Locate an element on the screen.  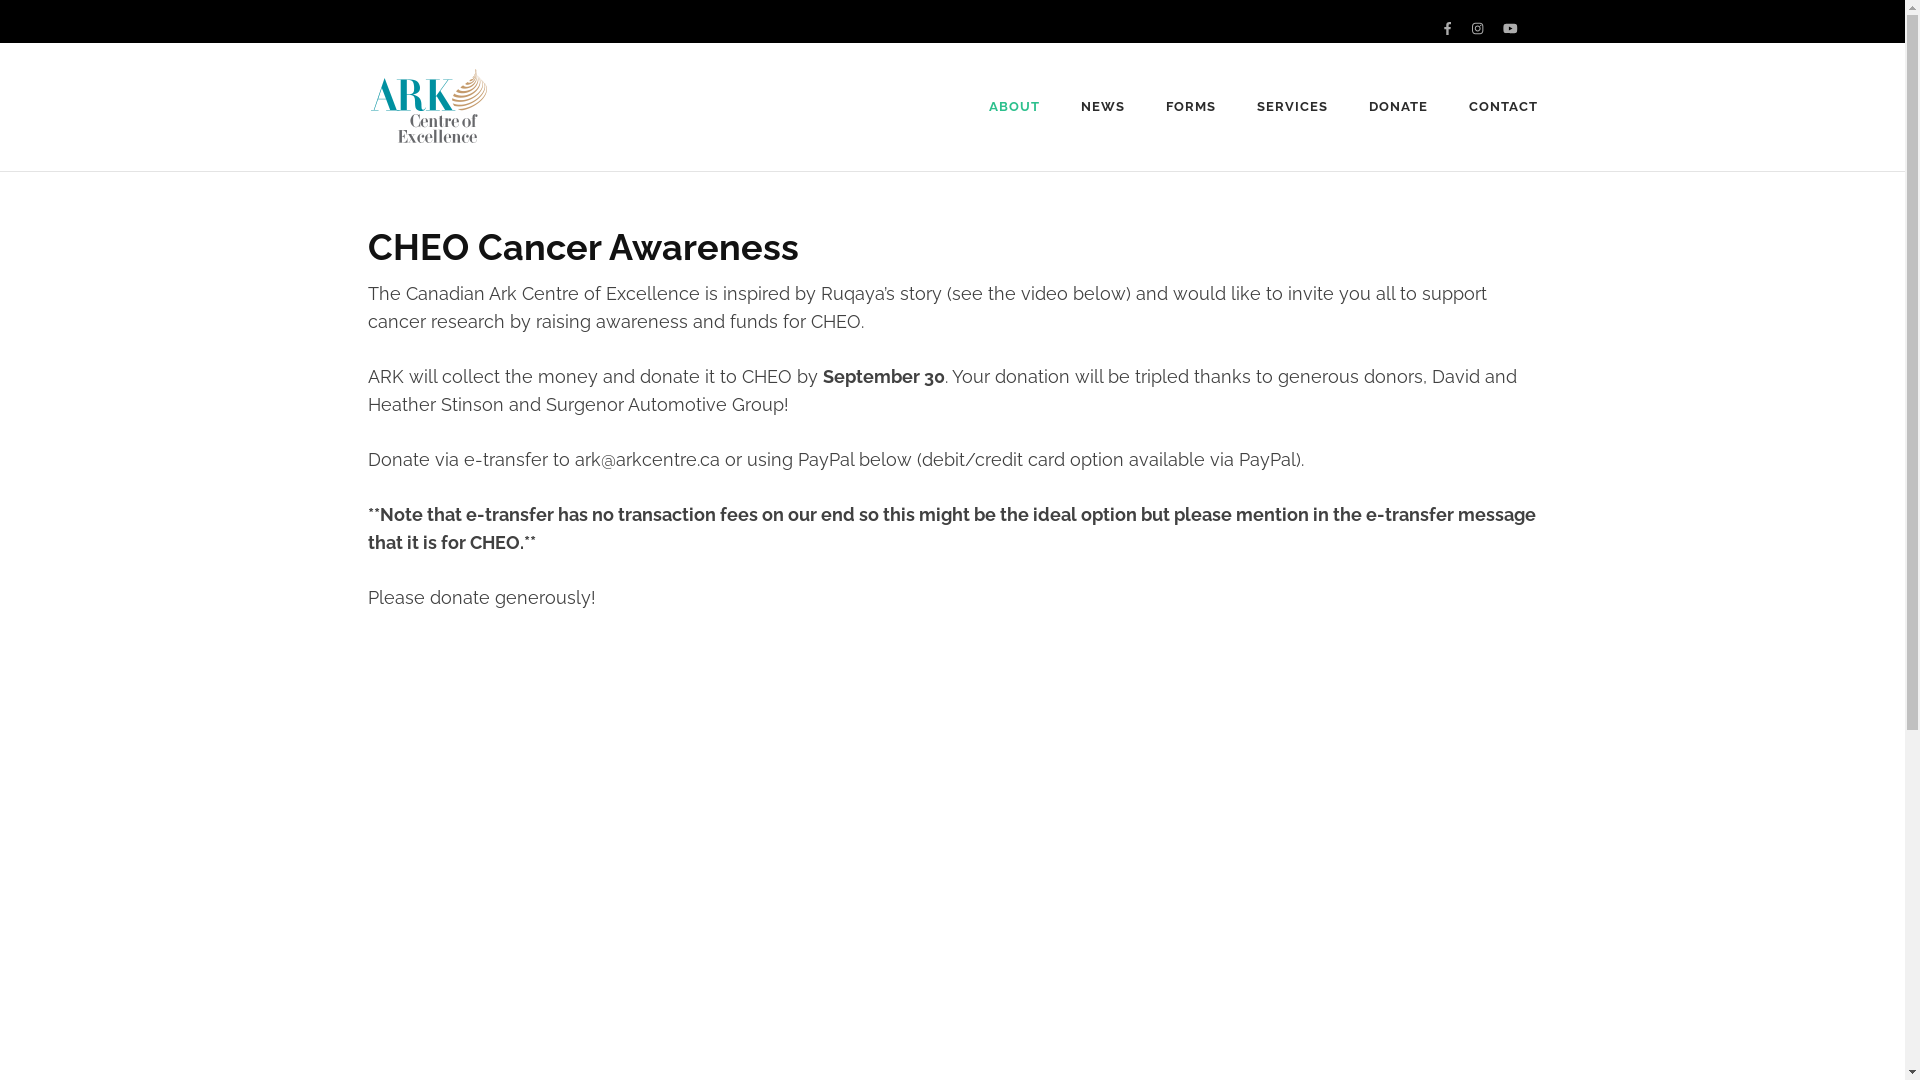
CONTACT is located at coordinates (1504, 107).